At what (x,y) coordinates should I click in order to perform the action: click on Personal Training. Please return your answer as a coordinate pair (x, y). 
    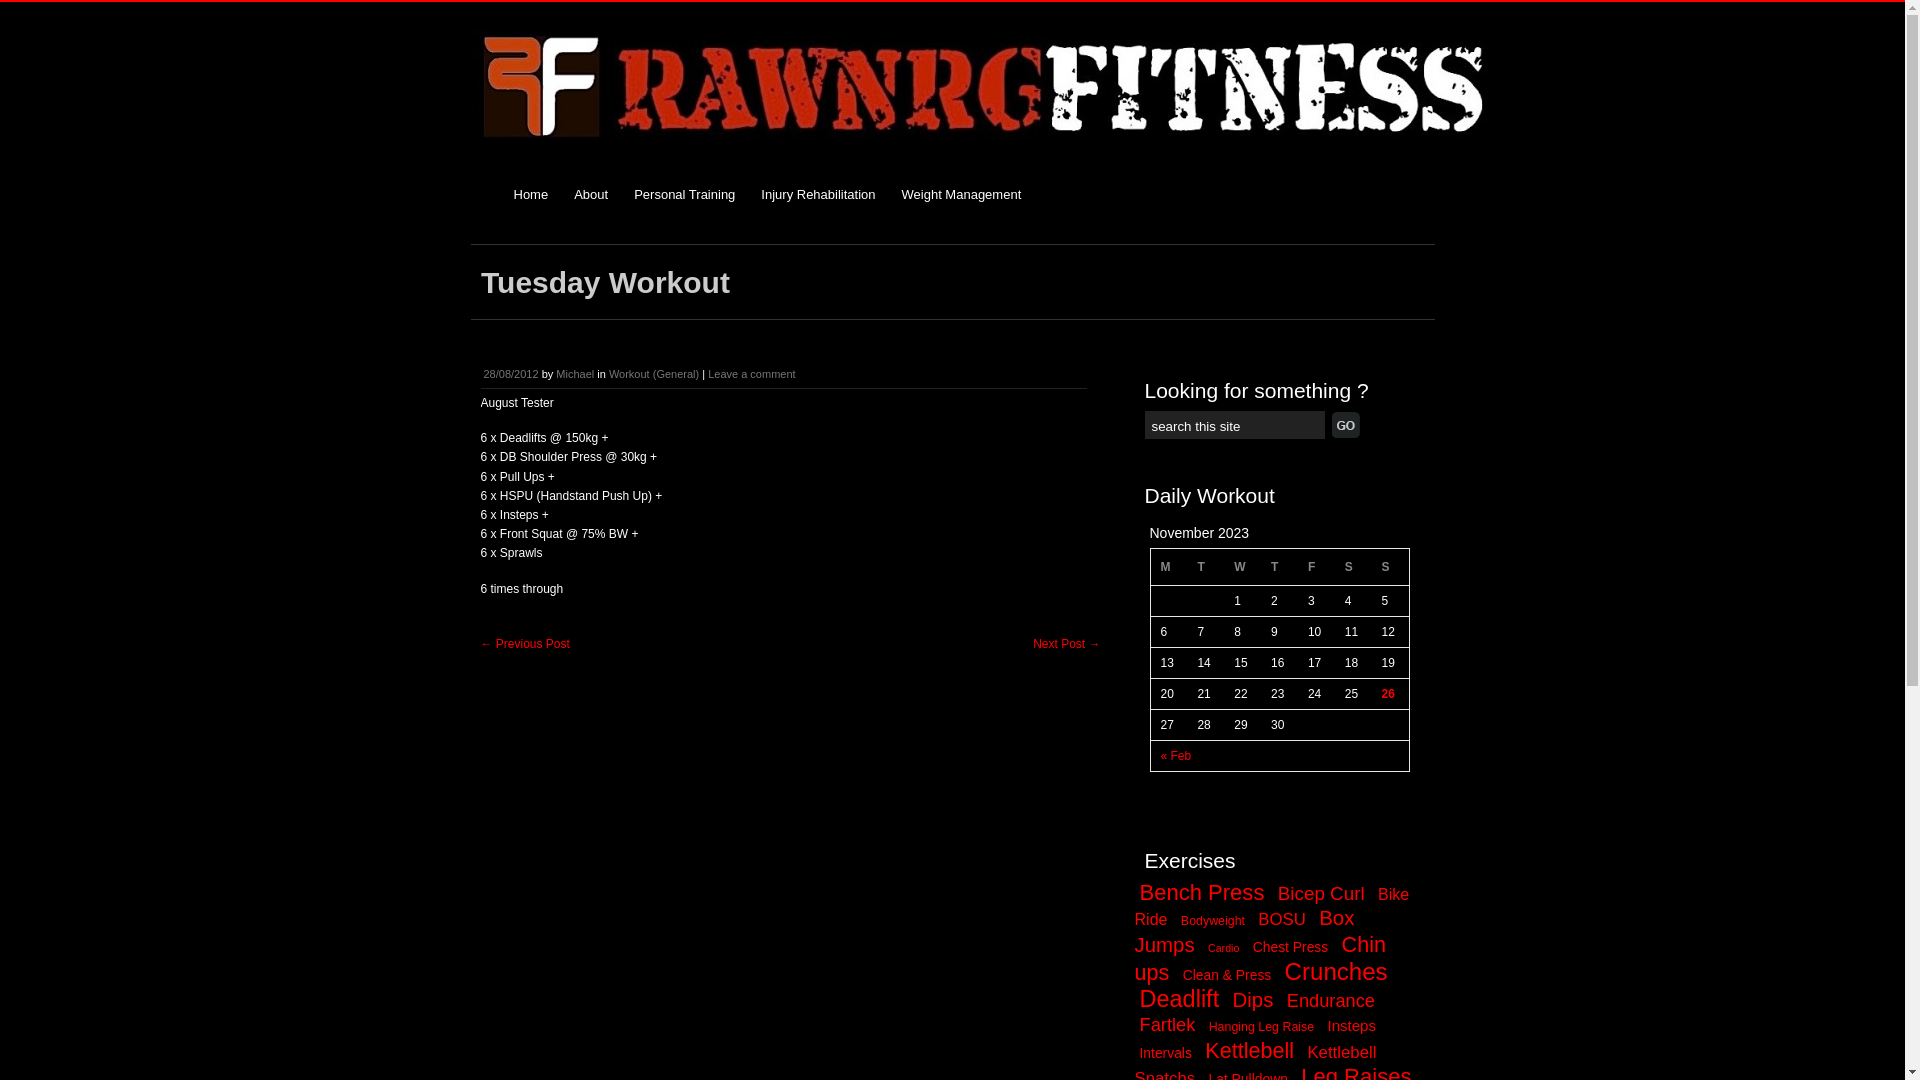
    Looking at the image, I should click on (684, 194).